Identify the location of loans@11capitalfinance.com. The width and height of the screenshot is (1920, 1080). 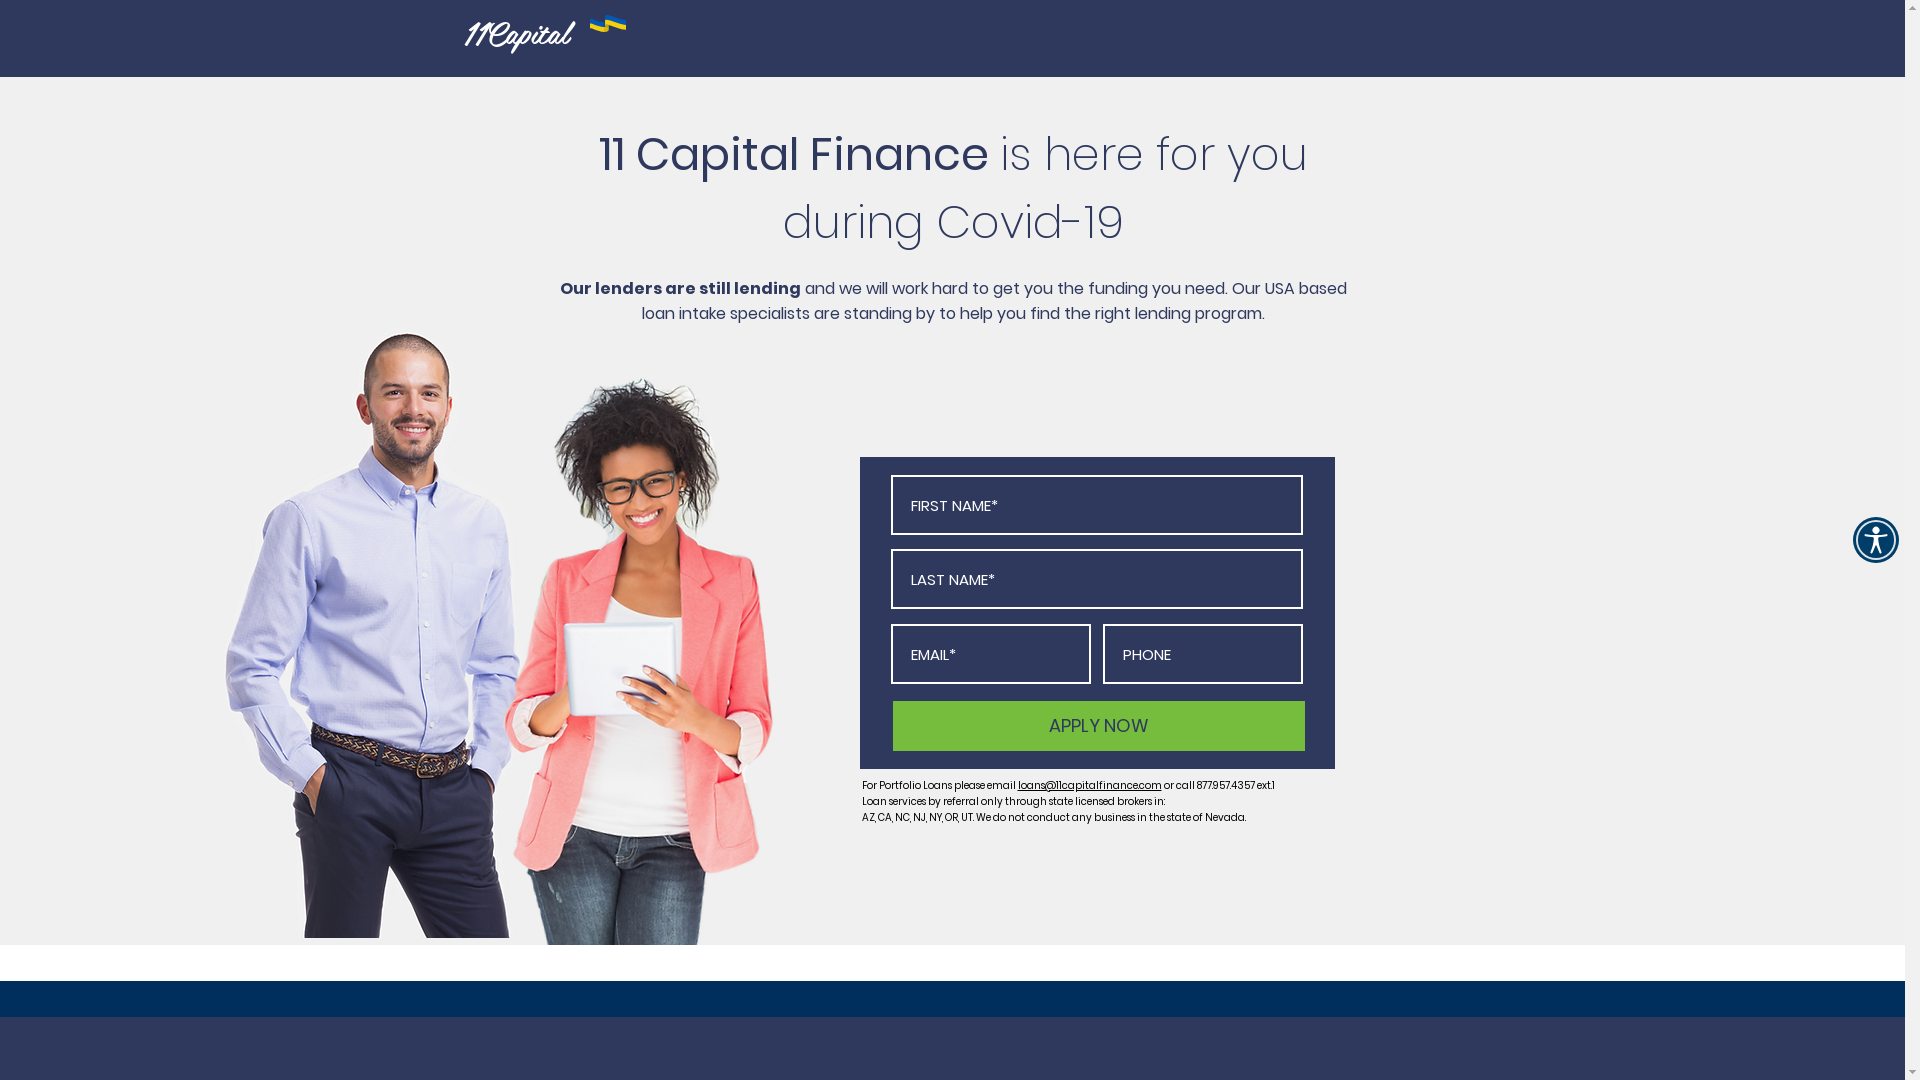
(1090, 786).